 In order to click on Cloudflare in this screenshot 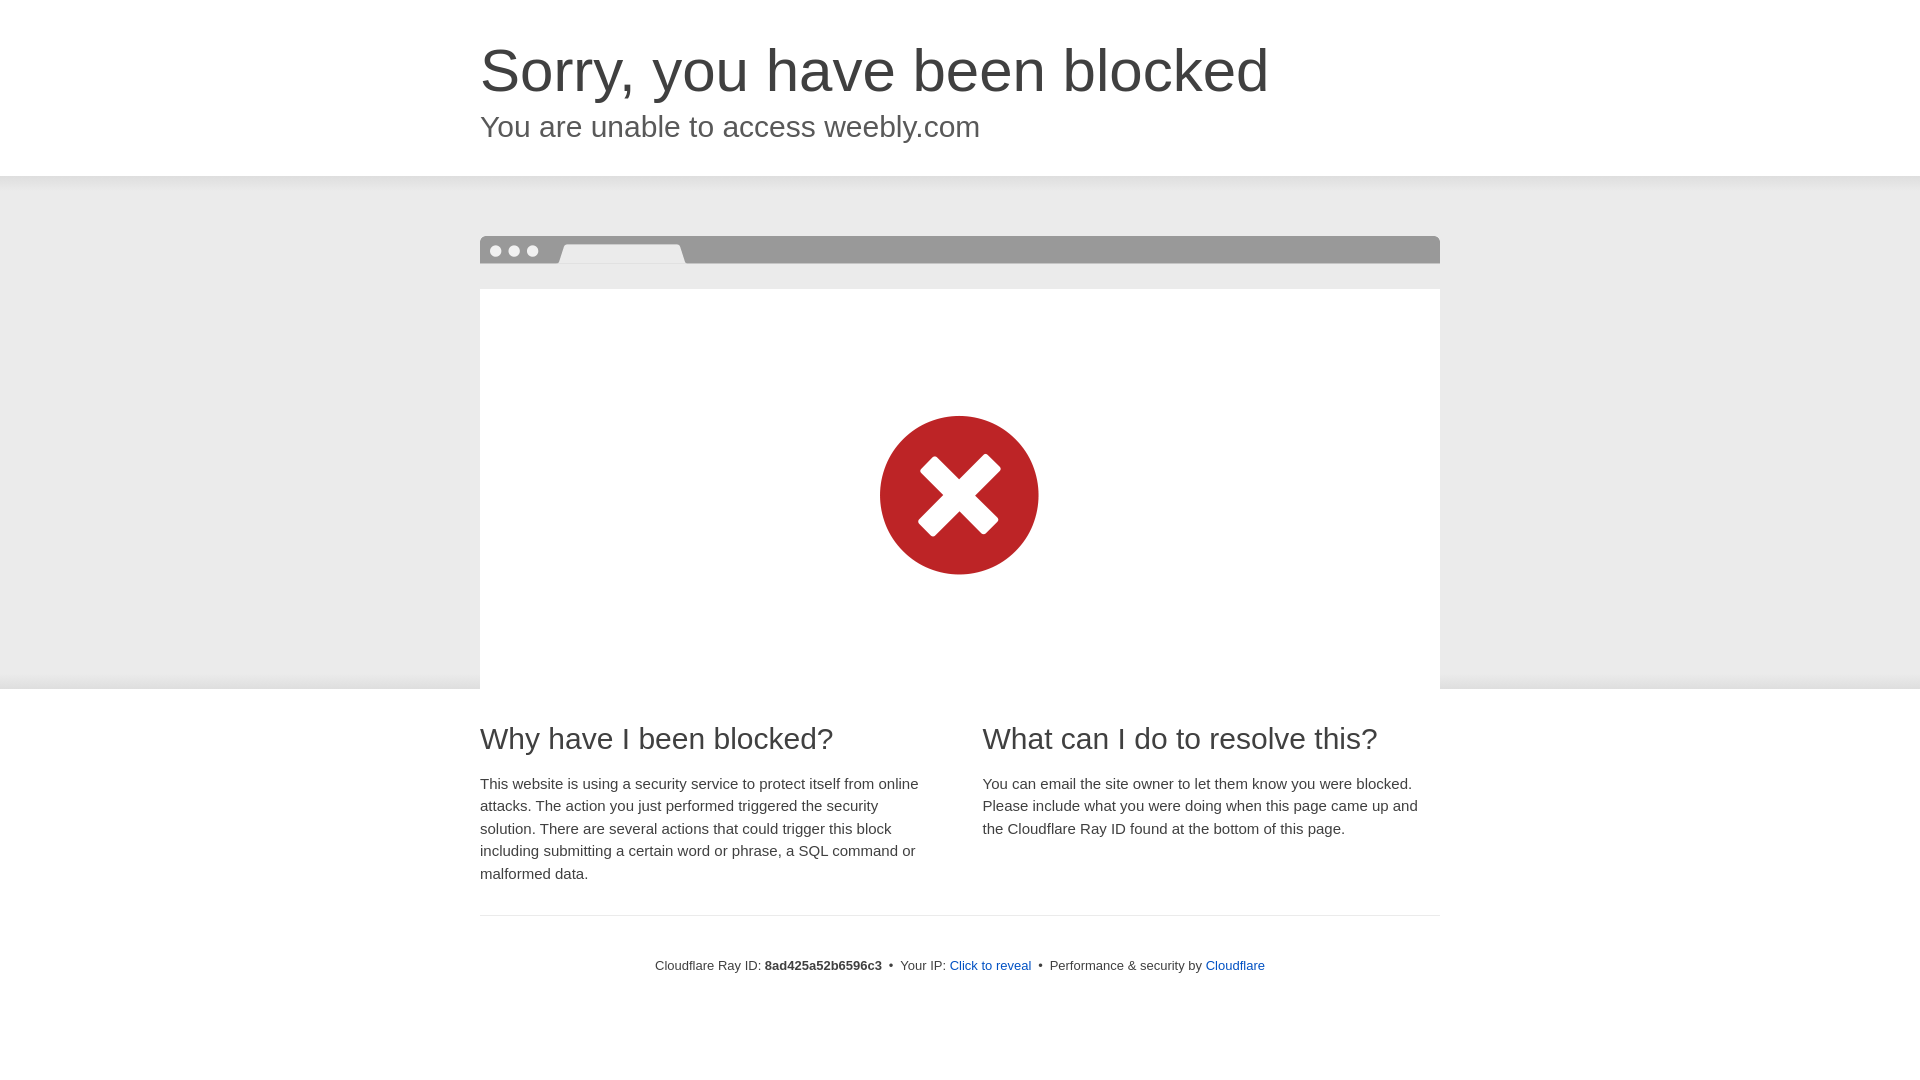, I will do `click(1235, 965)`.